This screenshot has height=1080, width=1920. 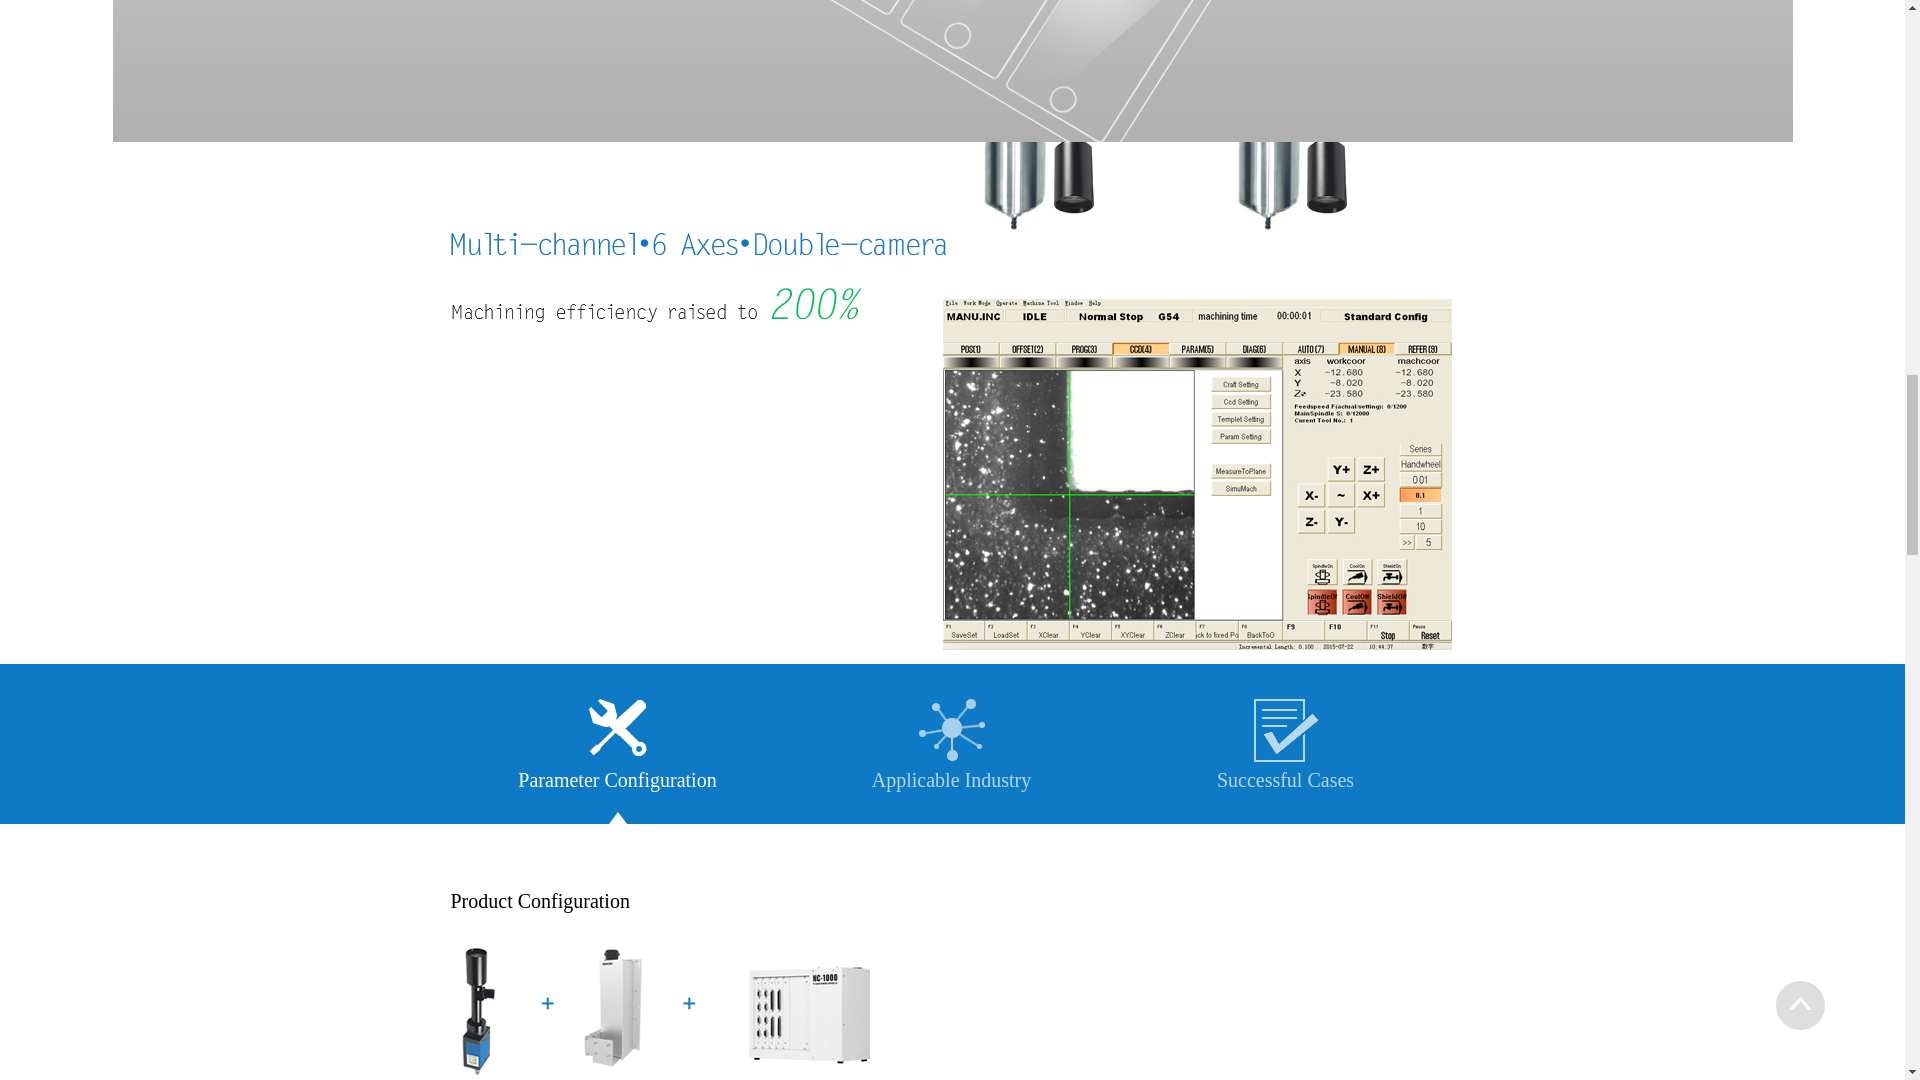 I want to click on Applicable Industry, so click(x=950, y=744).